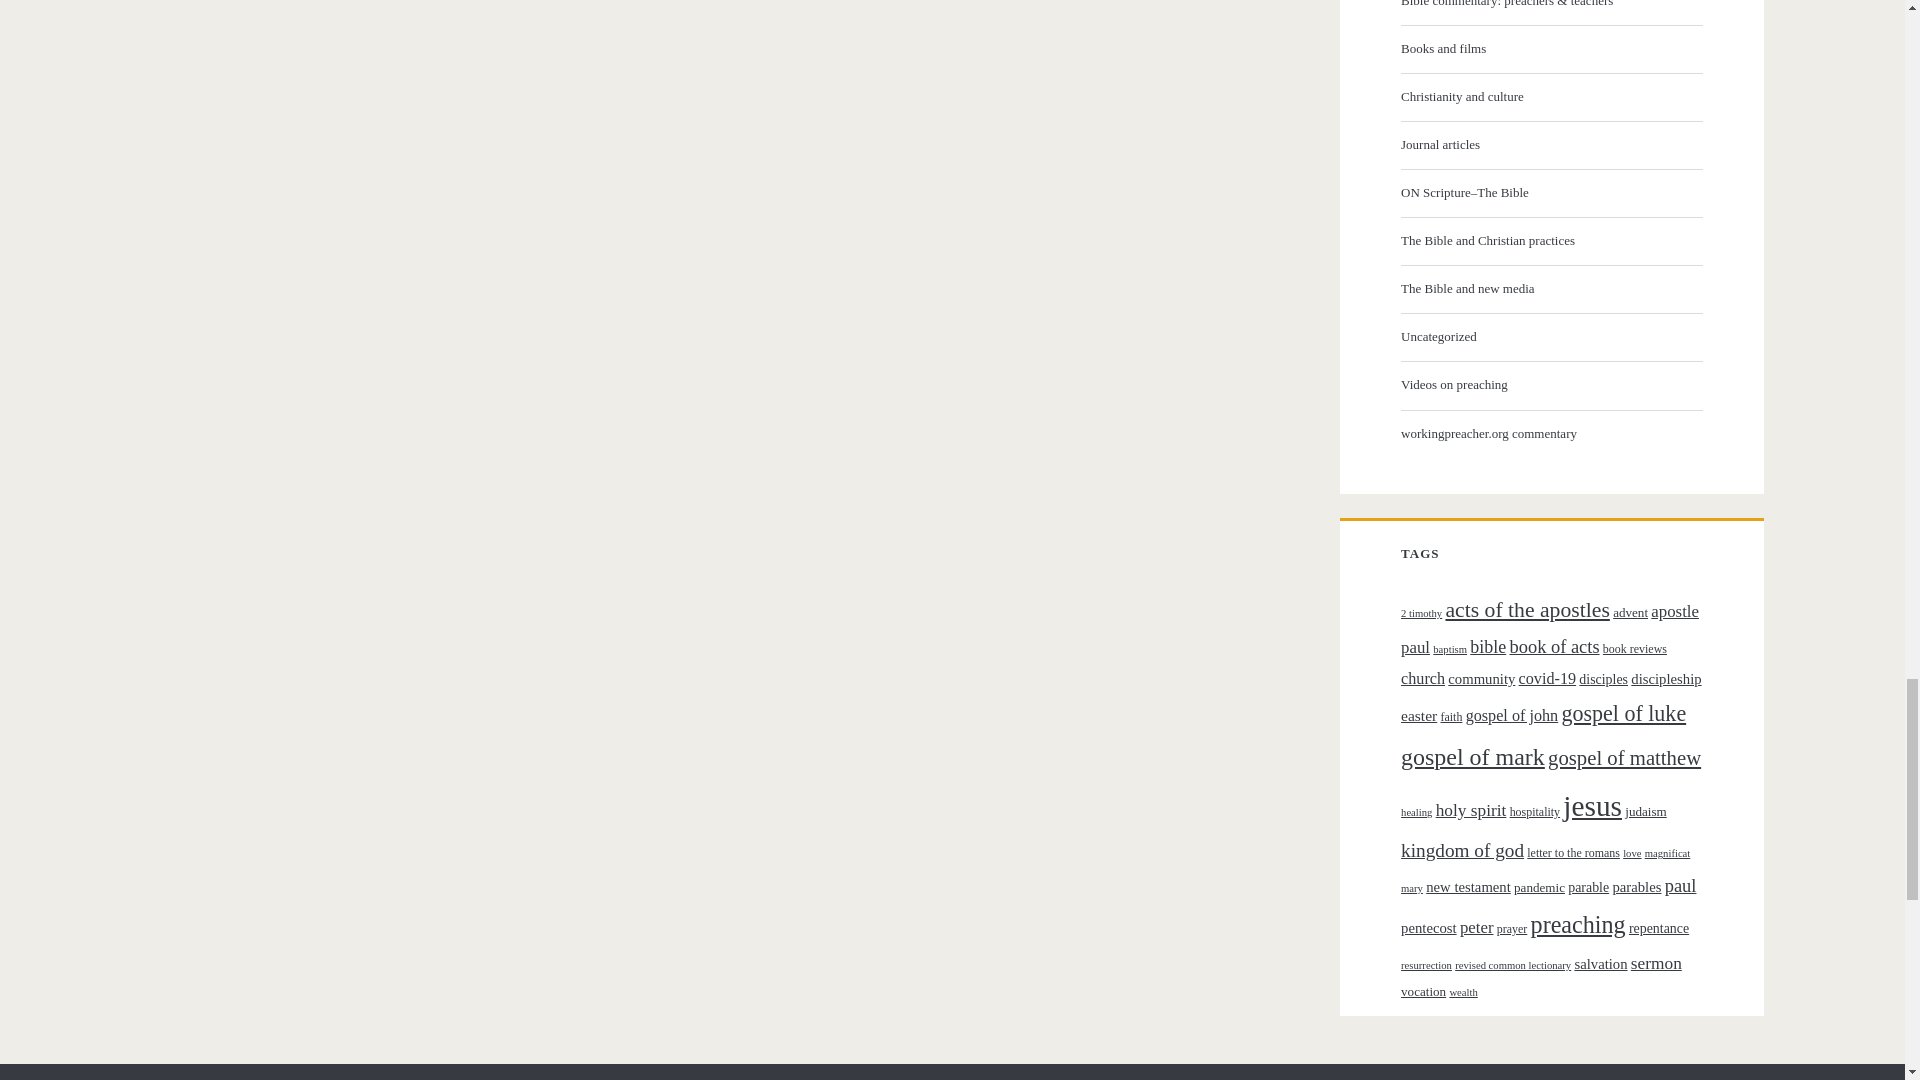 This screenshot has height=1080, width=1920. I want to click on The Bible and Christian practices, so click(1549, 240).